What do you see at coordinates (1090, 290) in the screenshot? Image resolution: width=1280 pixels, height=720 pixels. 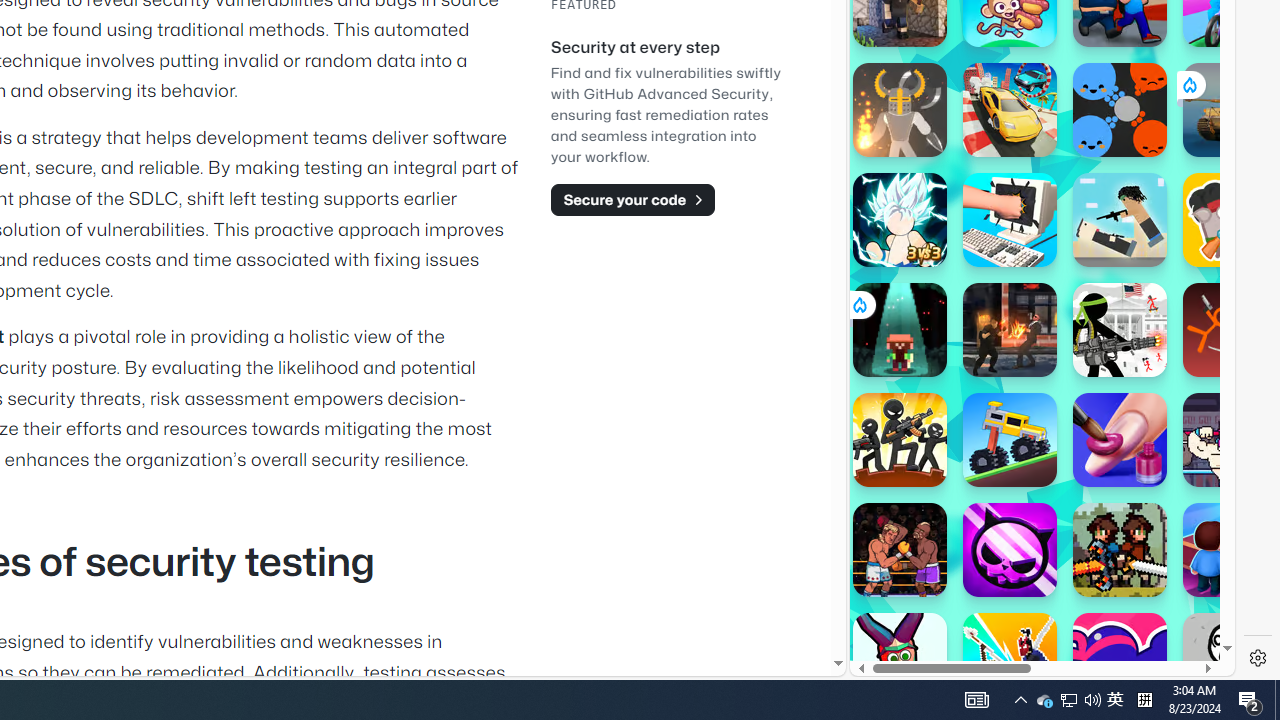 I see `Combat Reloaded` at bounding box center [1090, 290].